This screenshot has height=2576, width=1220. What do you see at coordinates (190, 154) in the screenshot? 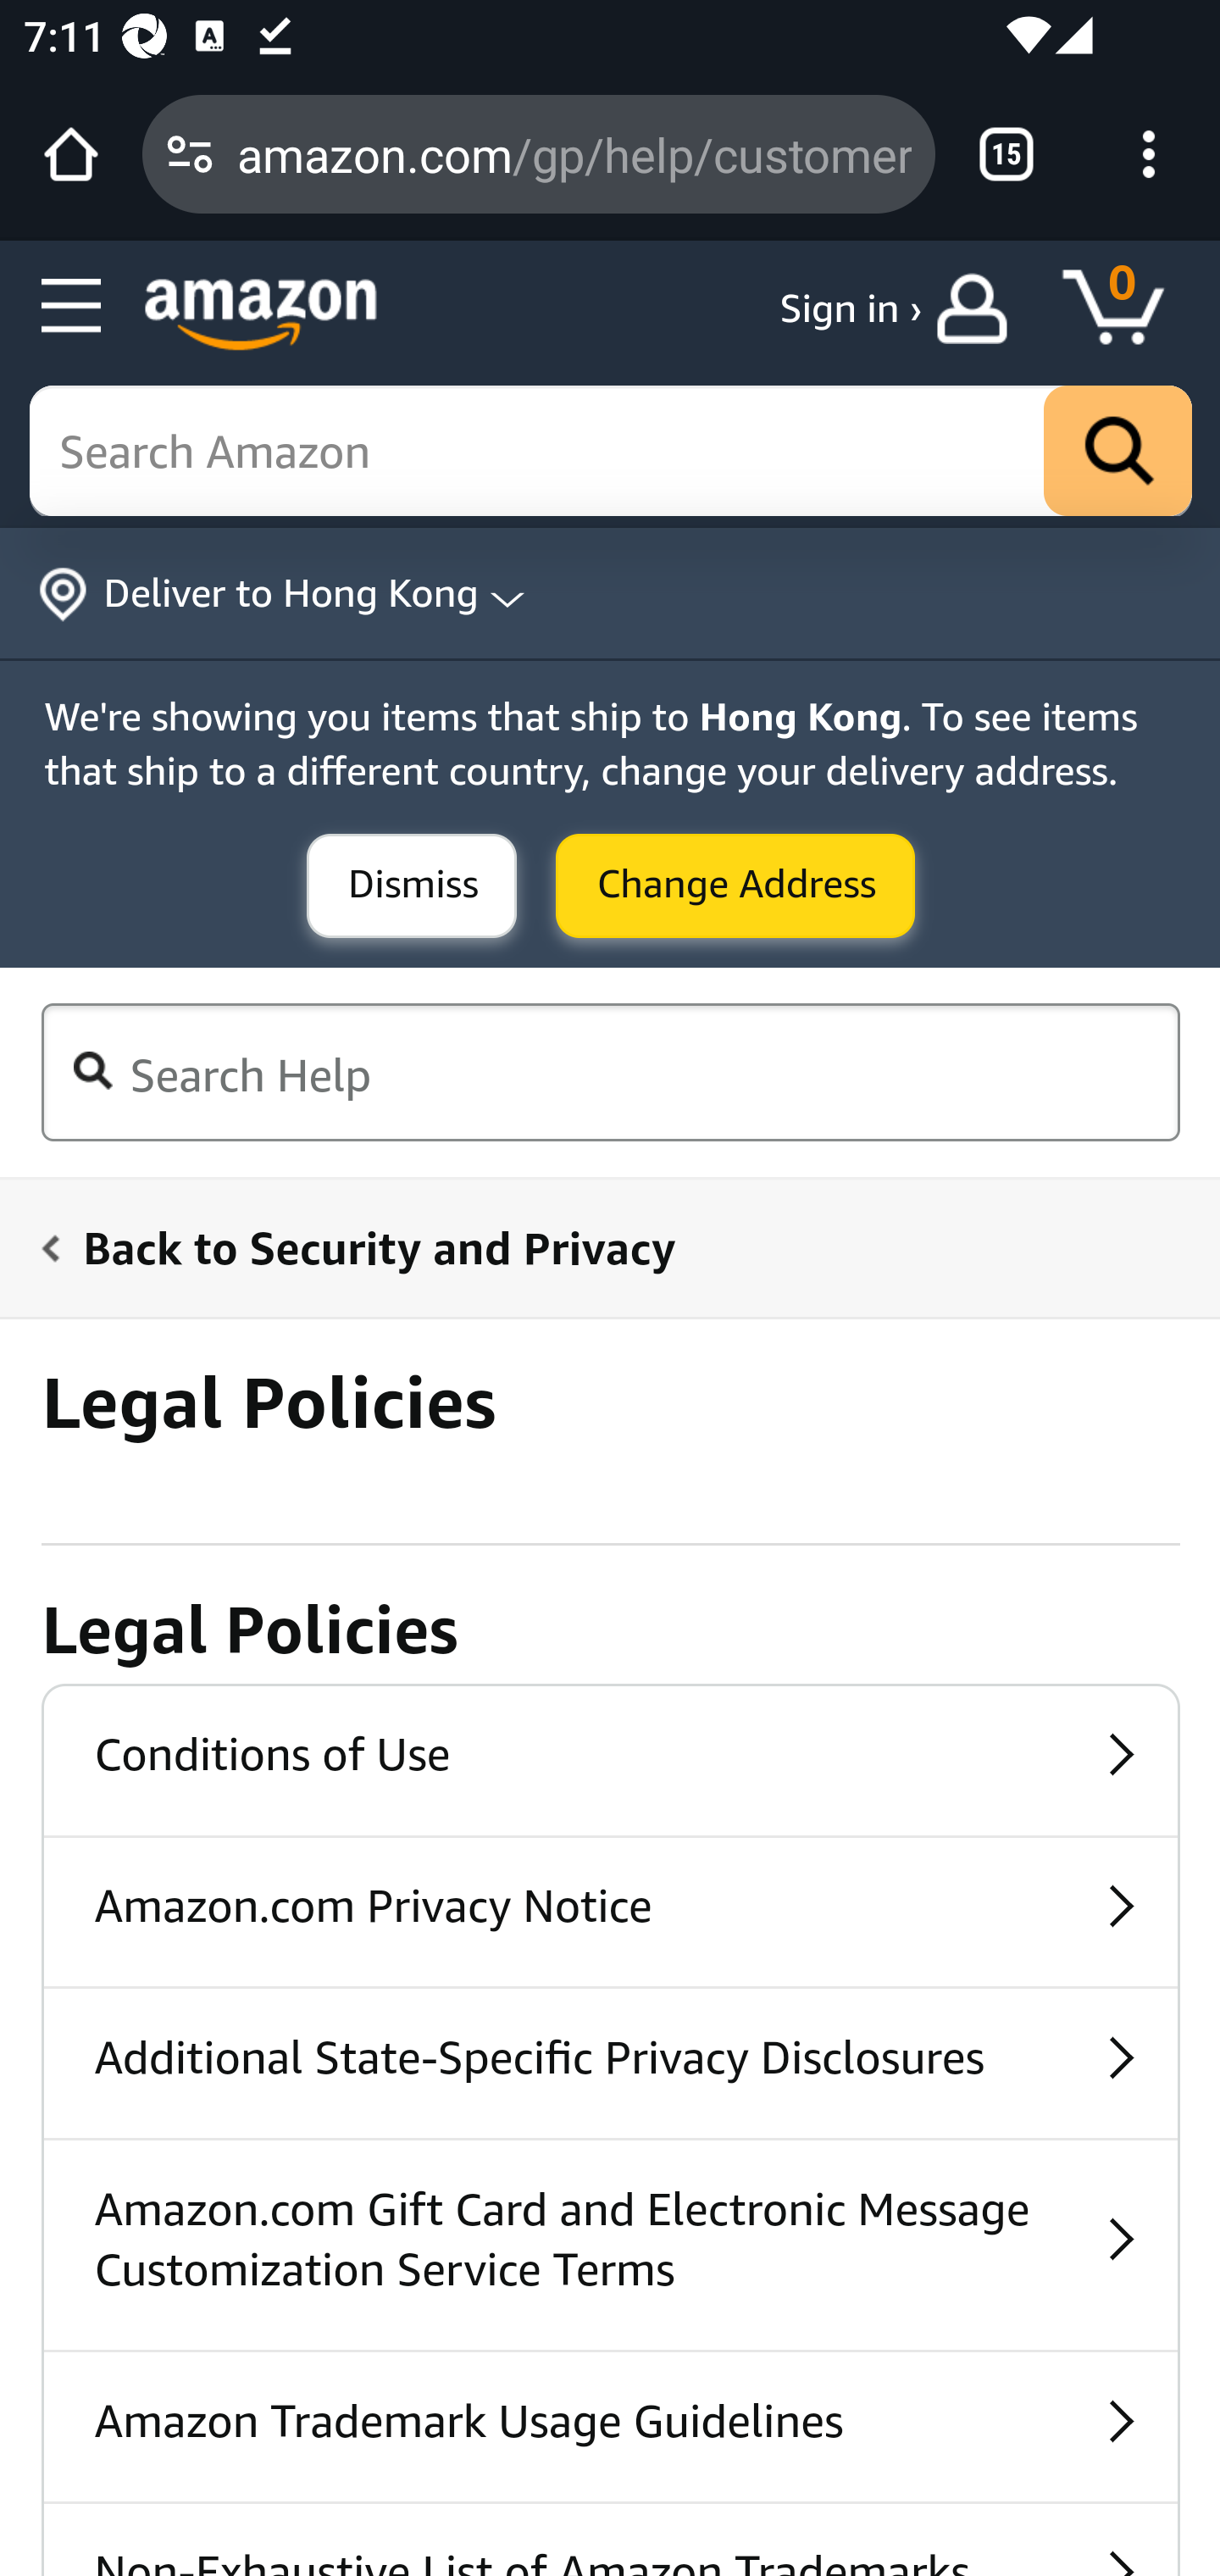
I see `Connection is secure` at bounding box center [190, 154].